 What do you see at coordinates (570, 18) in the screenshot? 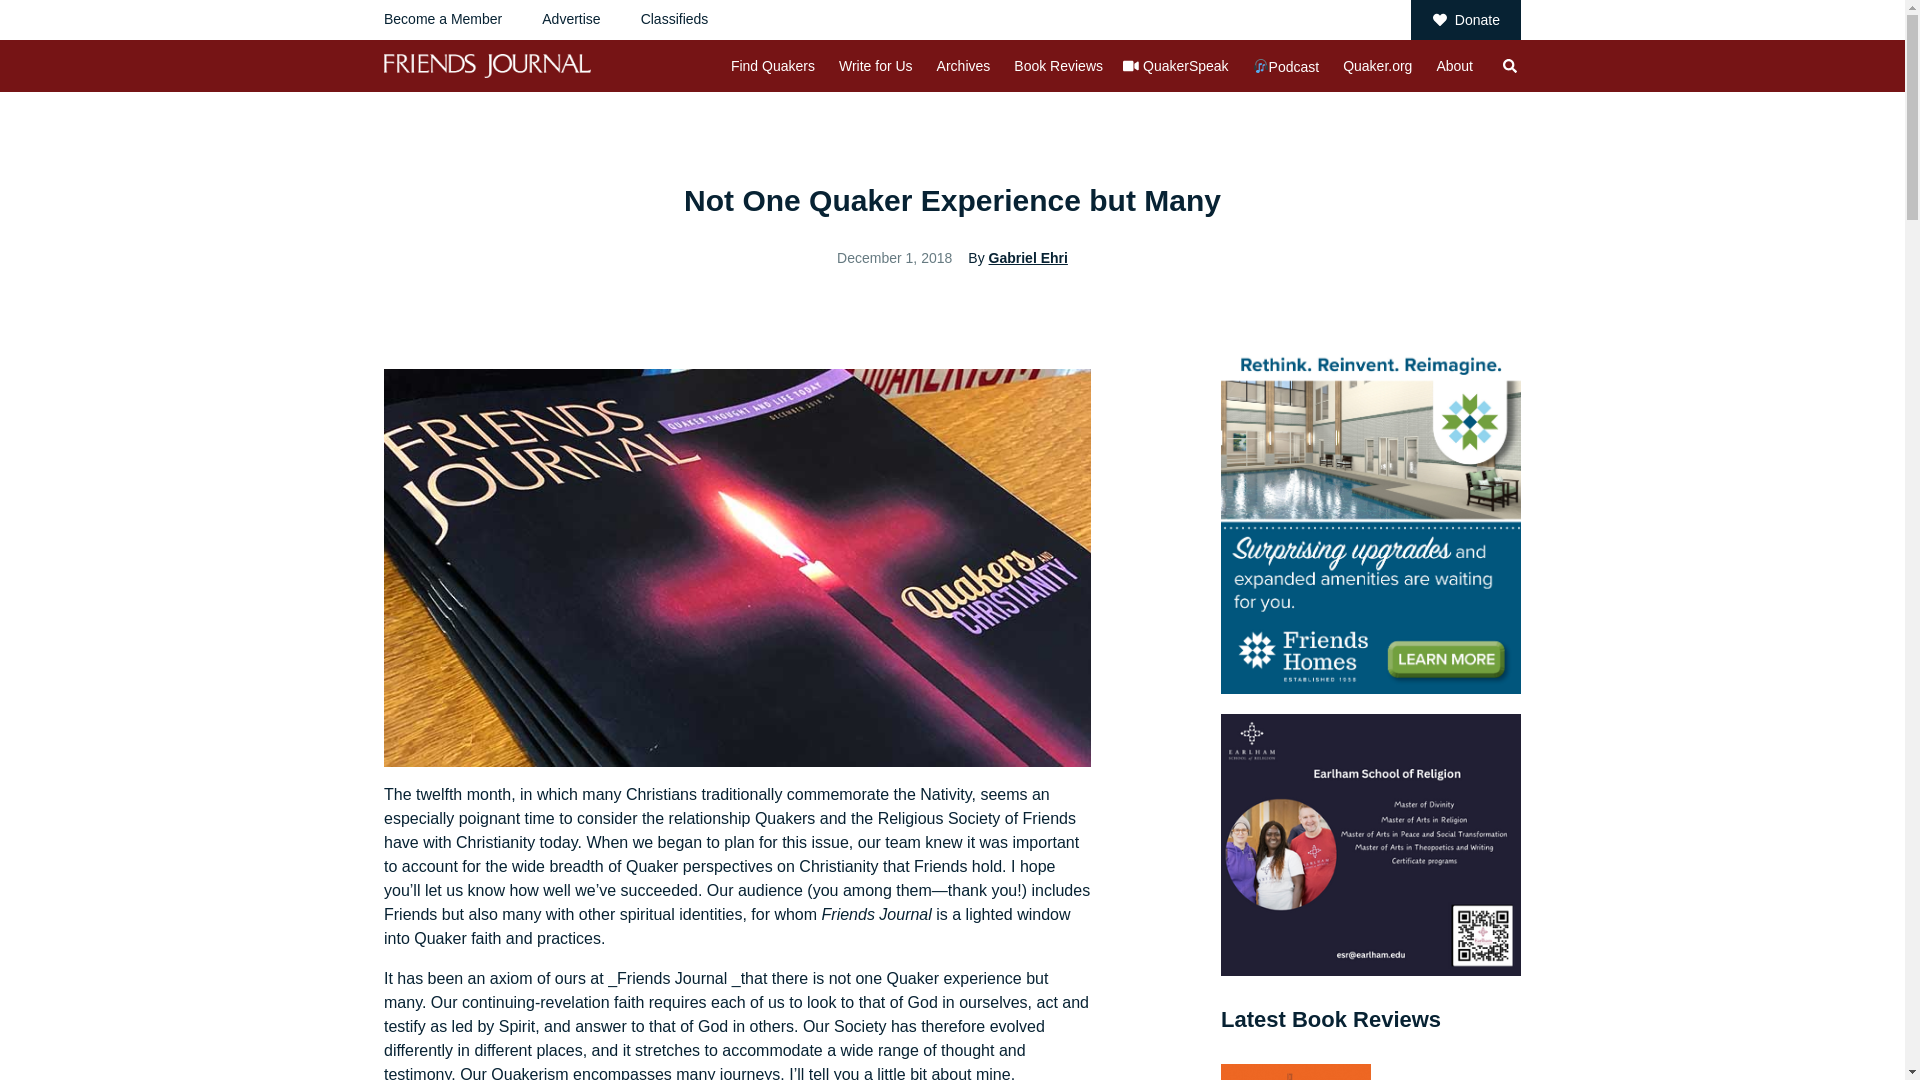
I see `Advertise` at bounding box center [570, 18].